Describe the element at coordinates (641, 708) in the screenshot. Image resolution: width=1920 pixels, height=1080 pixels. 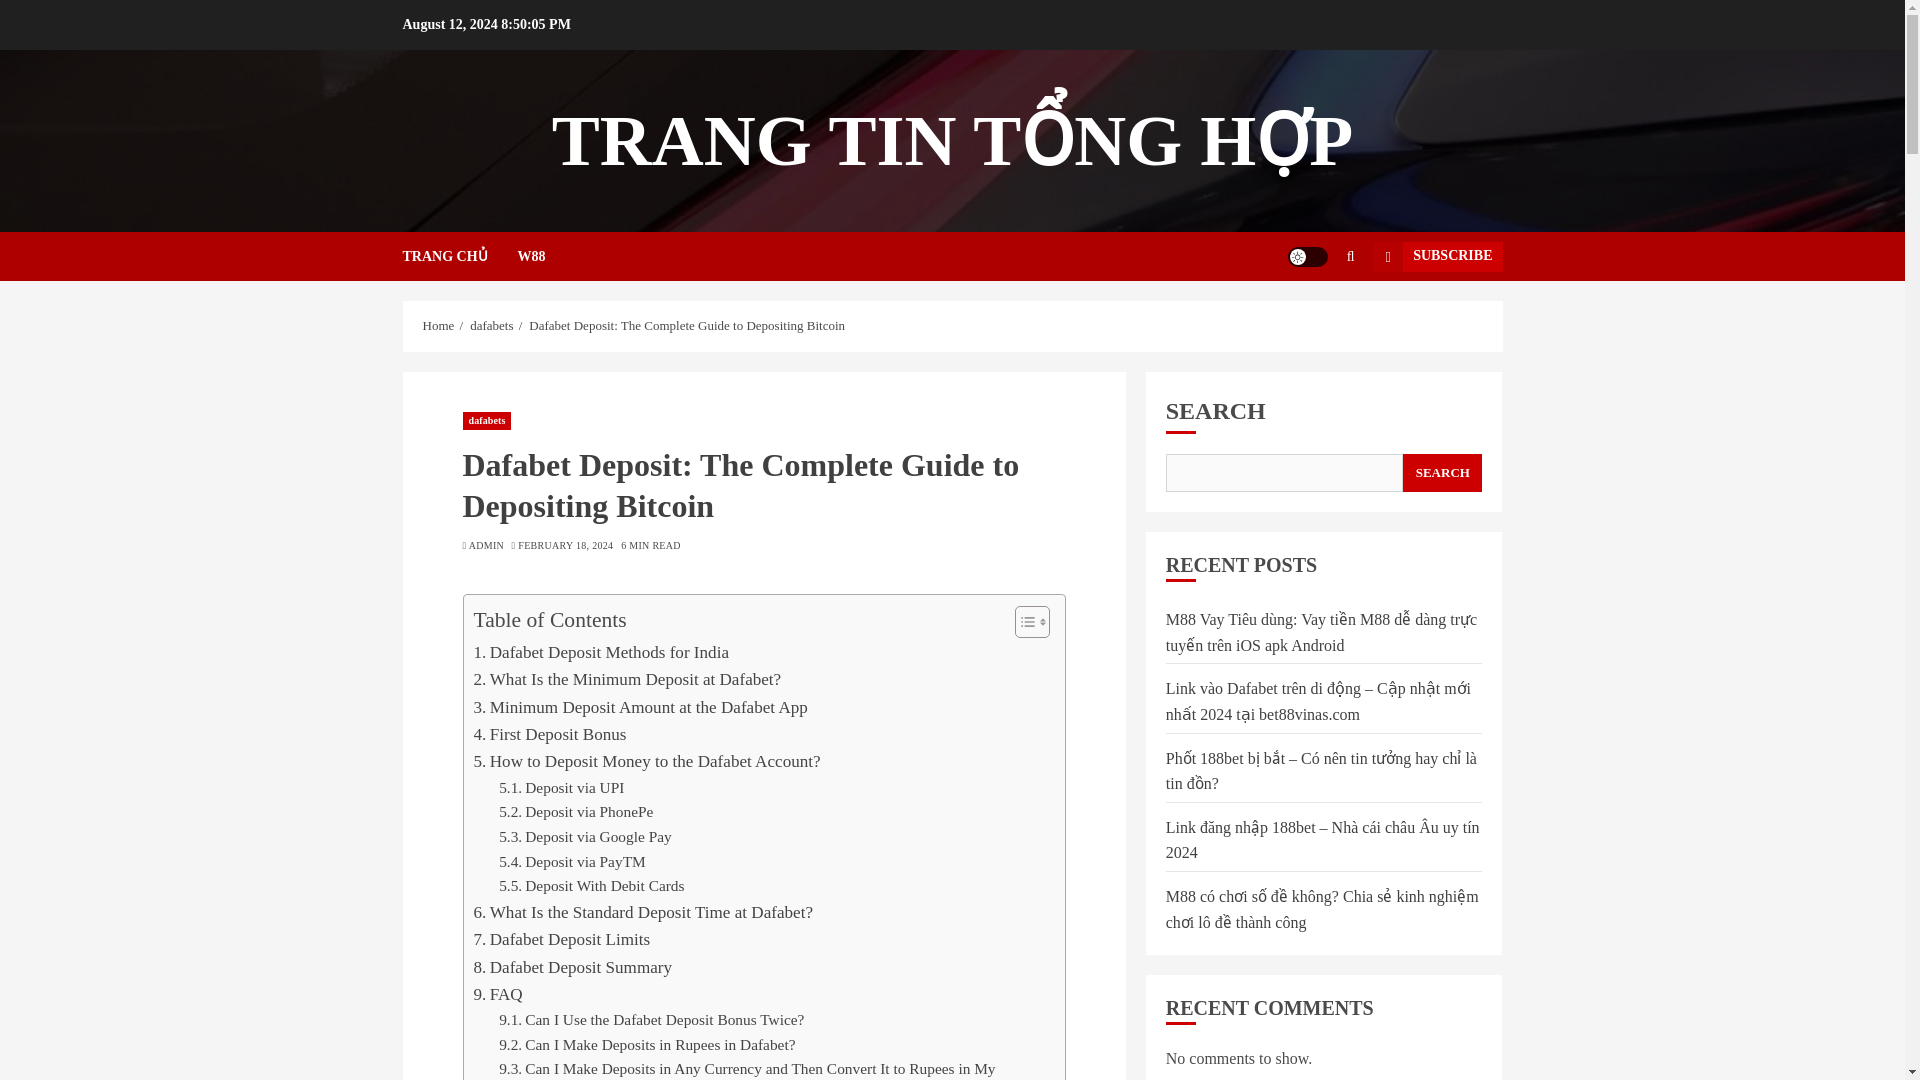
I see `Minimum Deposit Amount at the Dafabet App` at that location.